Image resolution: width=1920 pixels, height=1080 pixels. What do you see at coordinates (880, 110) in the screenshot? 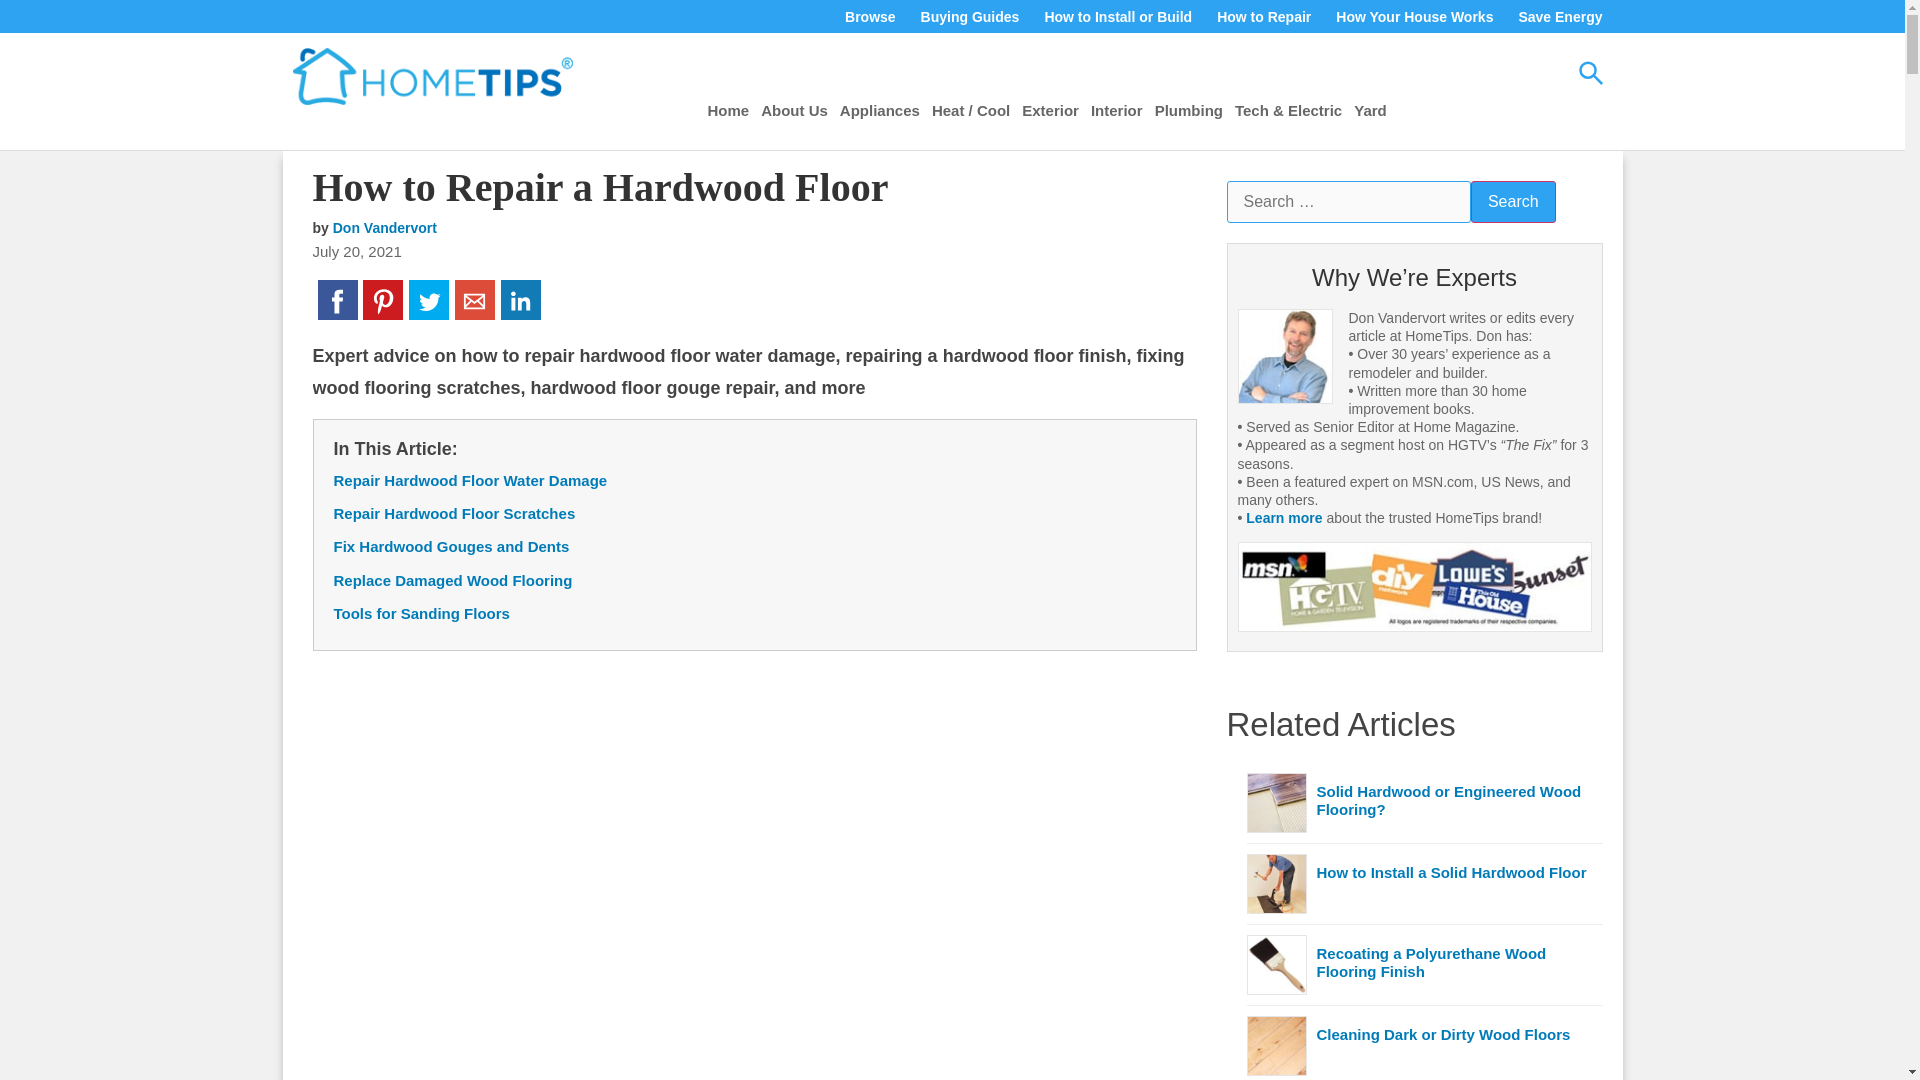
I see `Appliances` at bounding box center [880, 110].